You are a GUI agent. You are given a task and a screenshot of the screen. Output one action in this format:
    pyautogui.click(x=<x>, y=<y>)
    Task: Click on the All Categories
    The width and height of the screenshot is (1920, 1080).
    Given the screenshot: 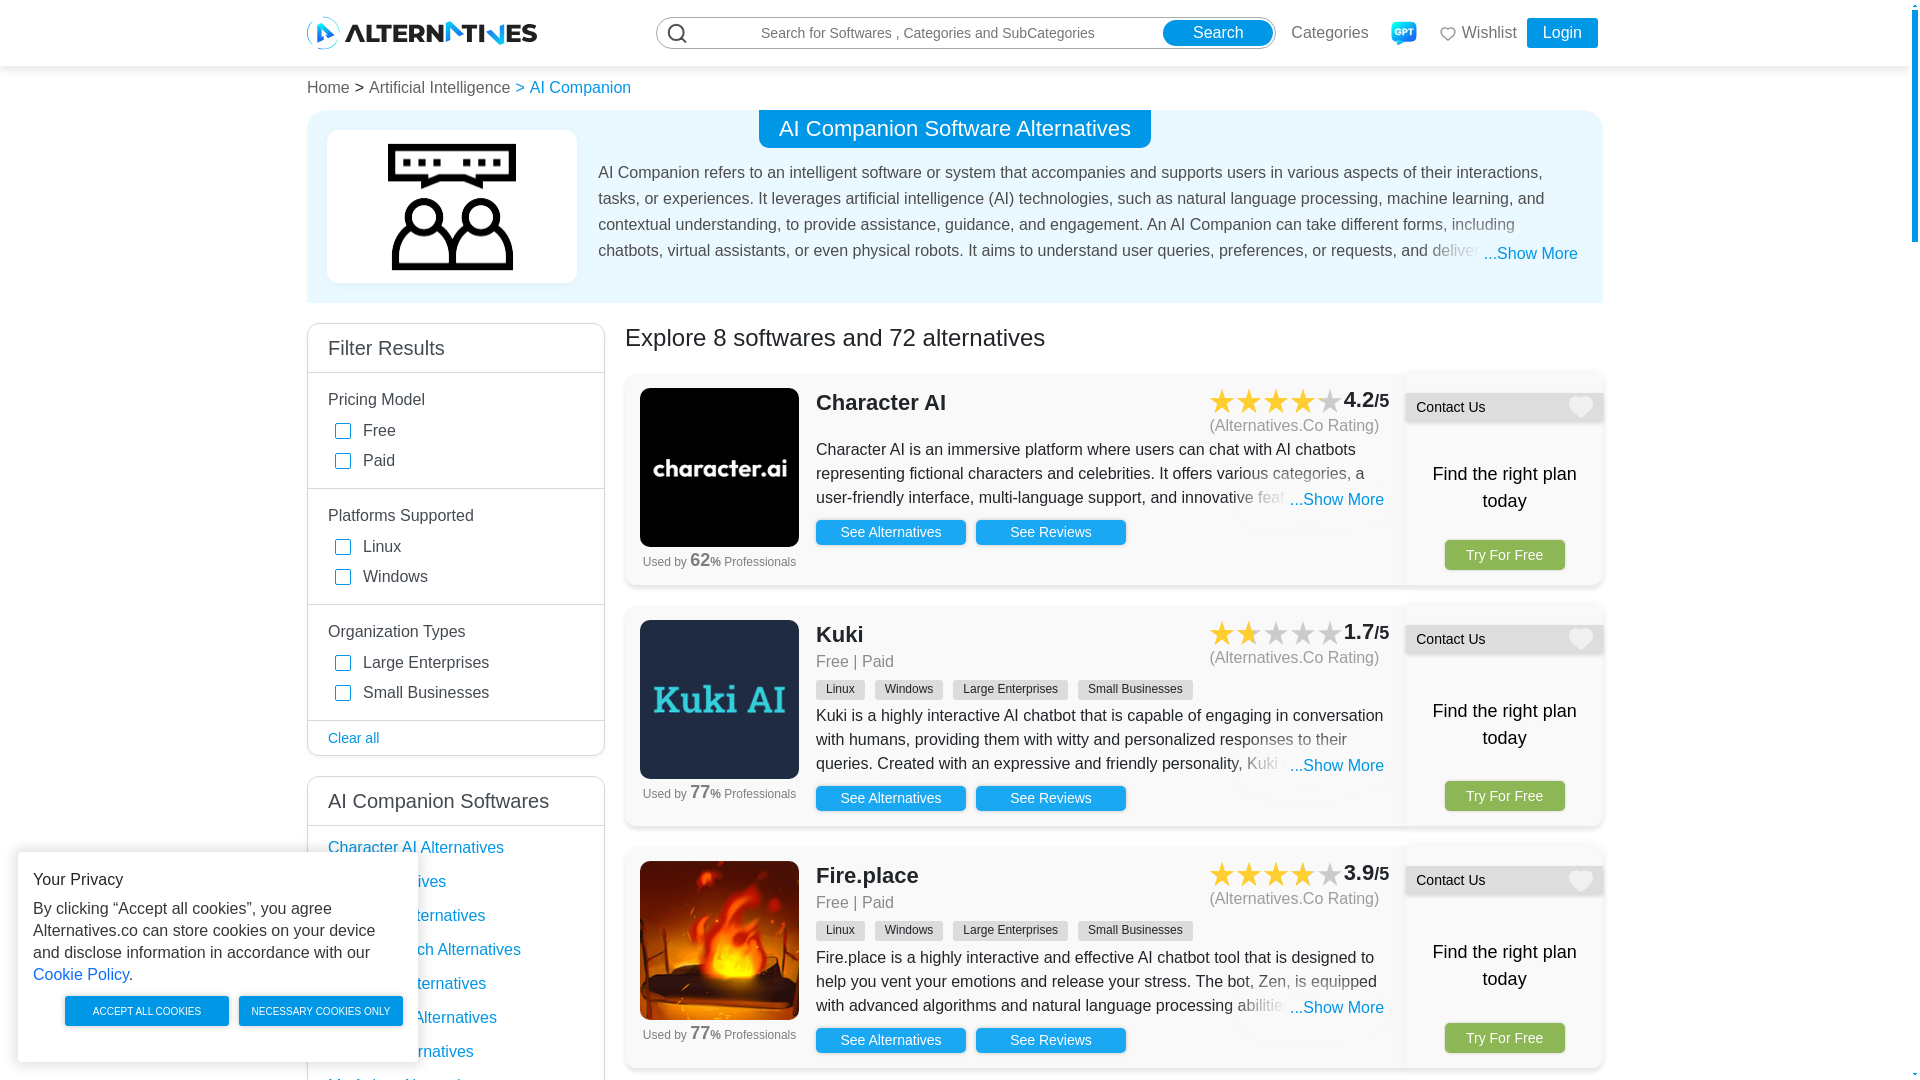 What is the action you would take?
    pyautogui.click(x=1324, y=32)
    